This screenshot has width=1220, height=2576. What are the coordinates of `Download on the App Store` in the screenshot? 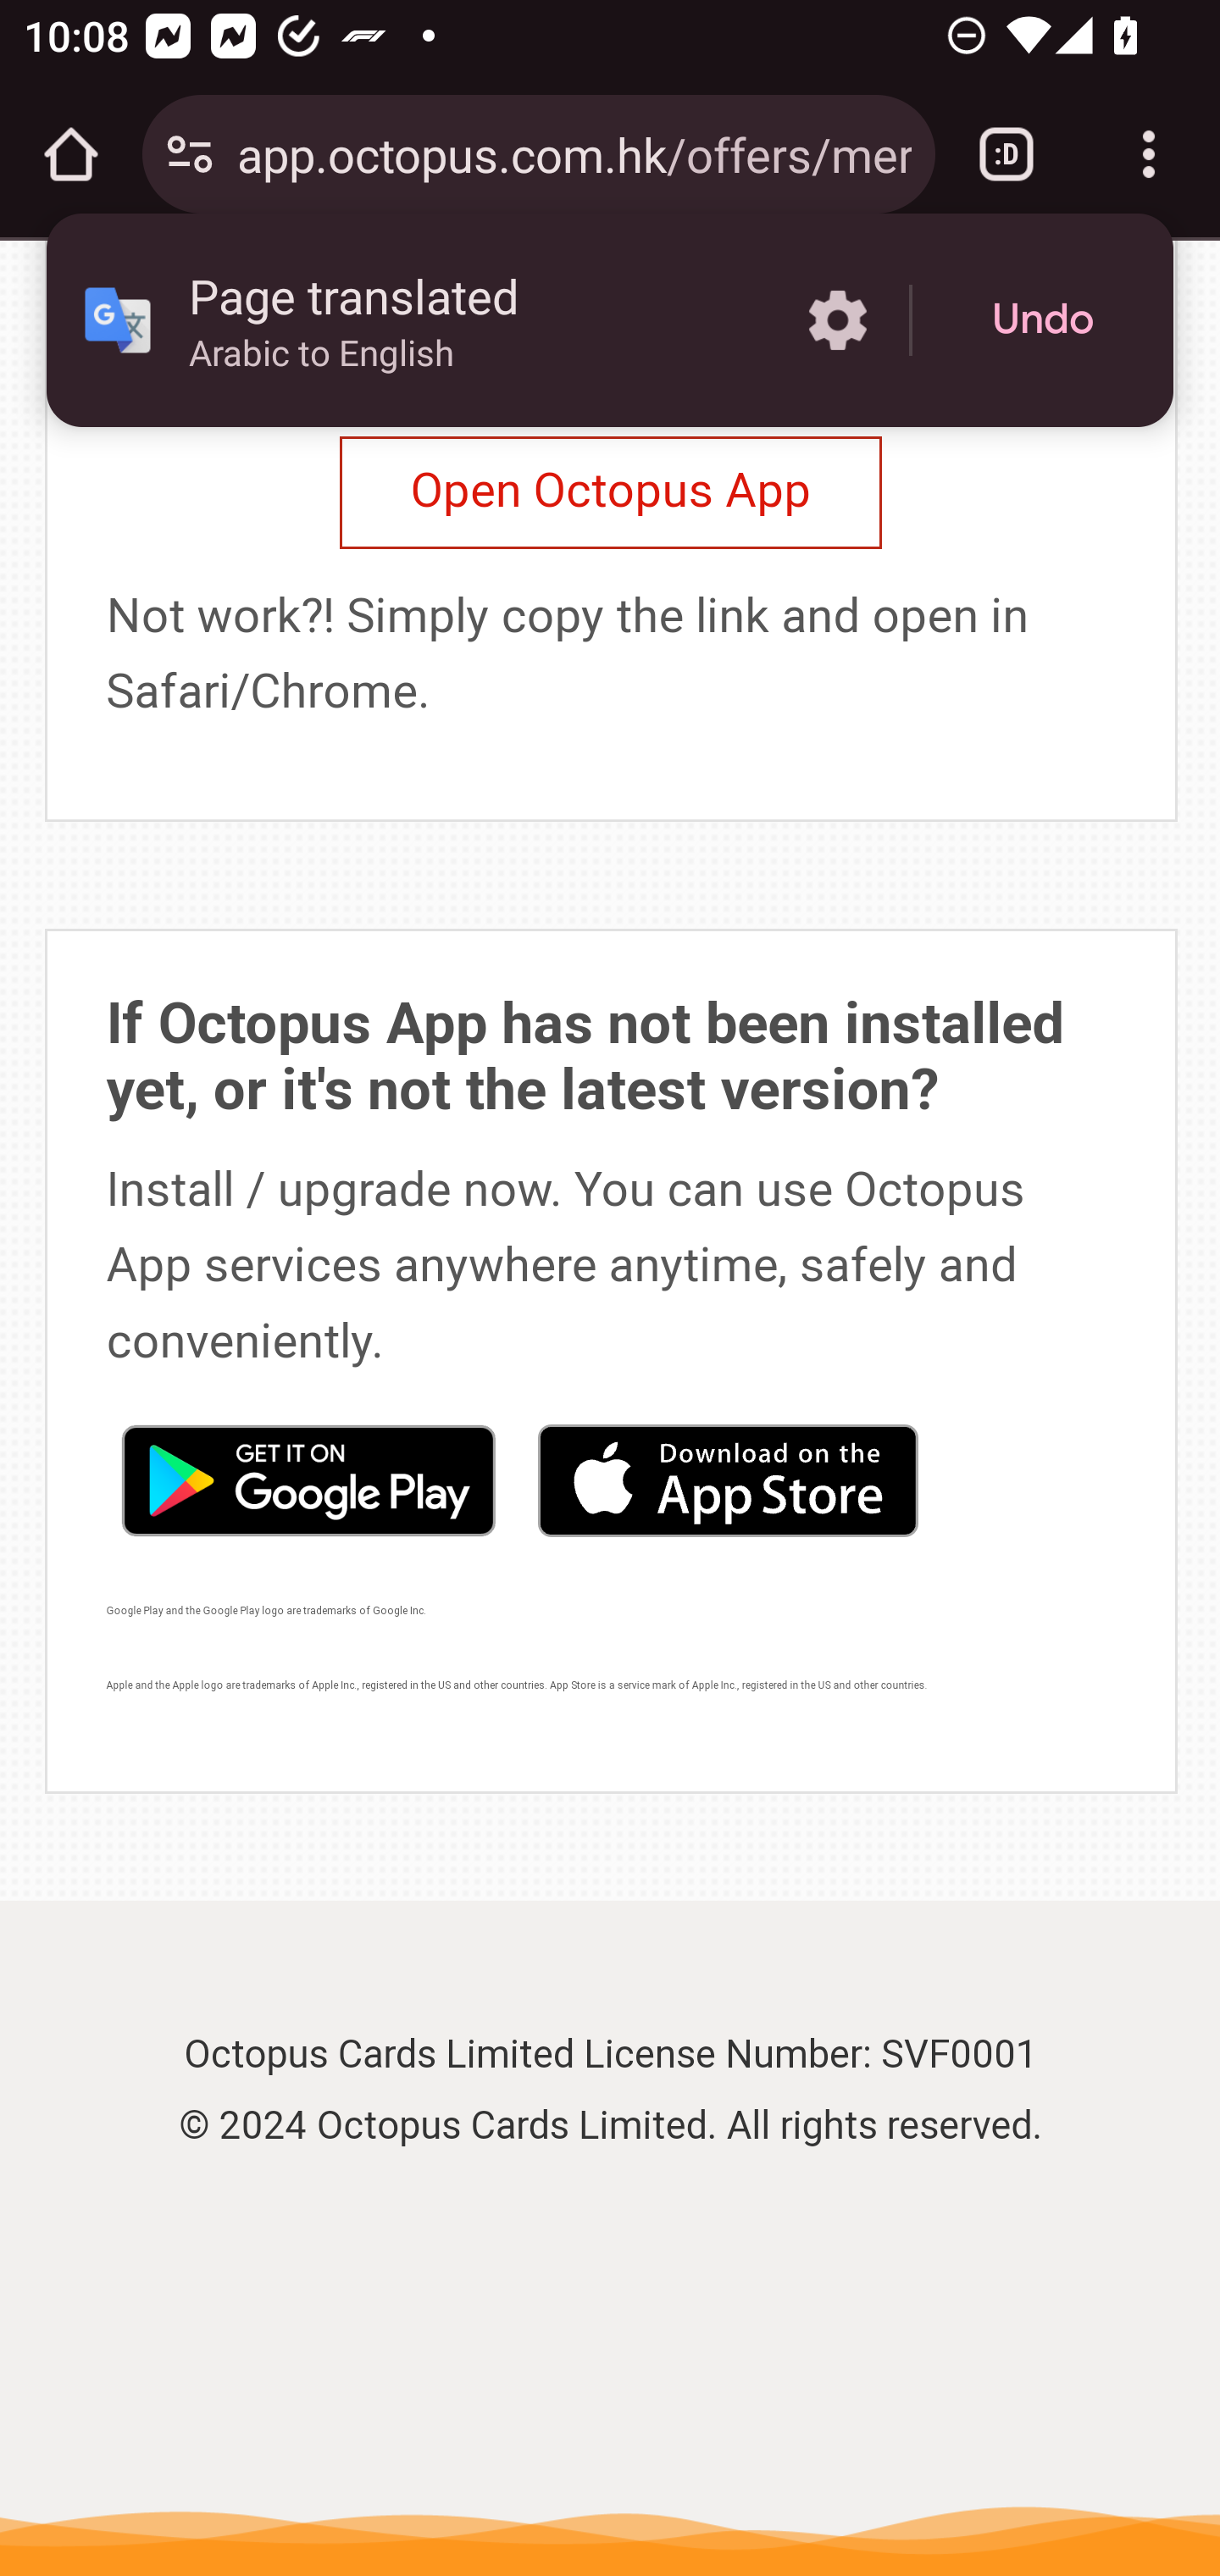 It's located at (727, 1480).